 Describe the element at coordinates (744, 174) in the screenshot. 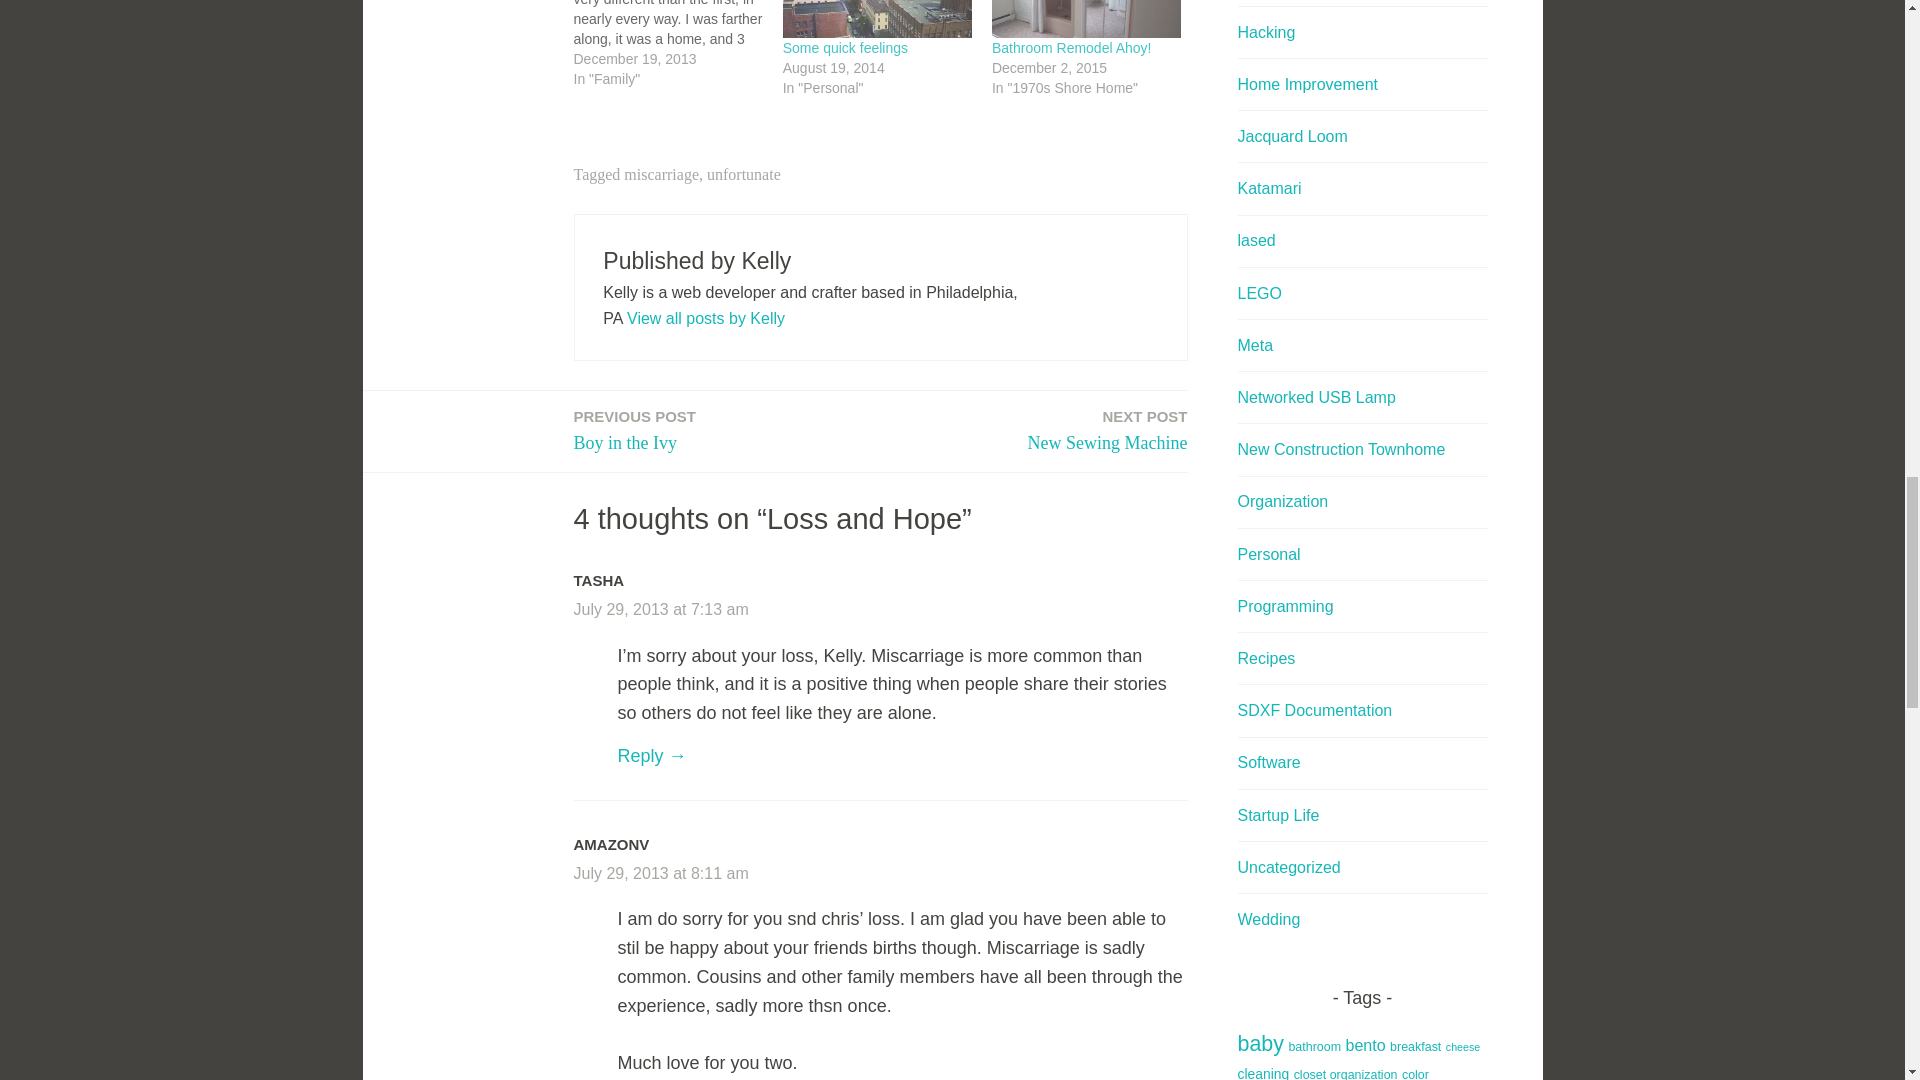

I see `Bathroom Remodel Ahoy!` at that location.